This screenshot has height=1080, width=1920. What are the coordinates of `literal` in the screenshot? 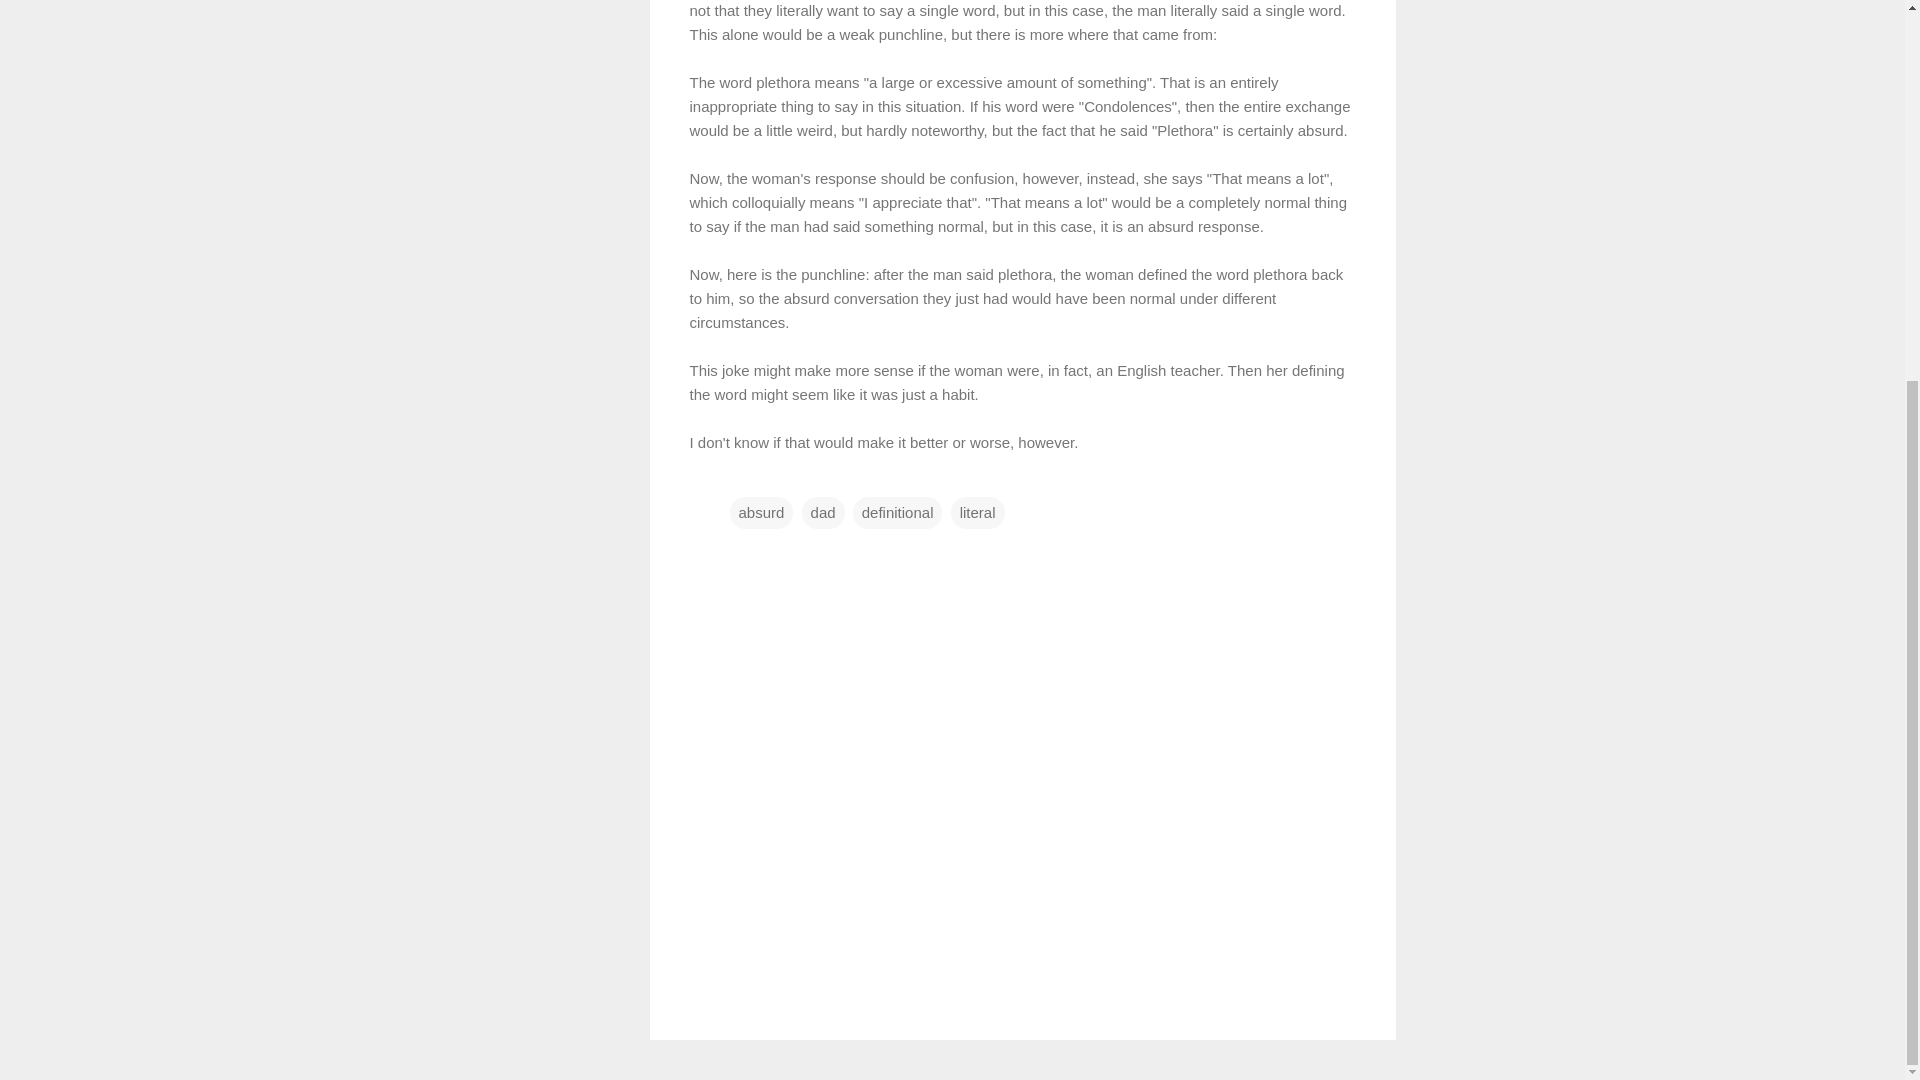 It's located at (977, 512).